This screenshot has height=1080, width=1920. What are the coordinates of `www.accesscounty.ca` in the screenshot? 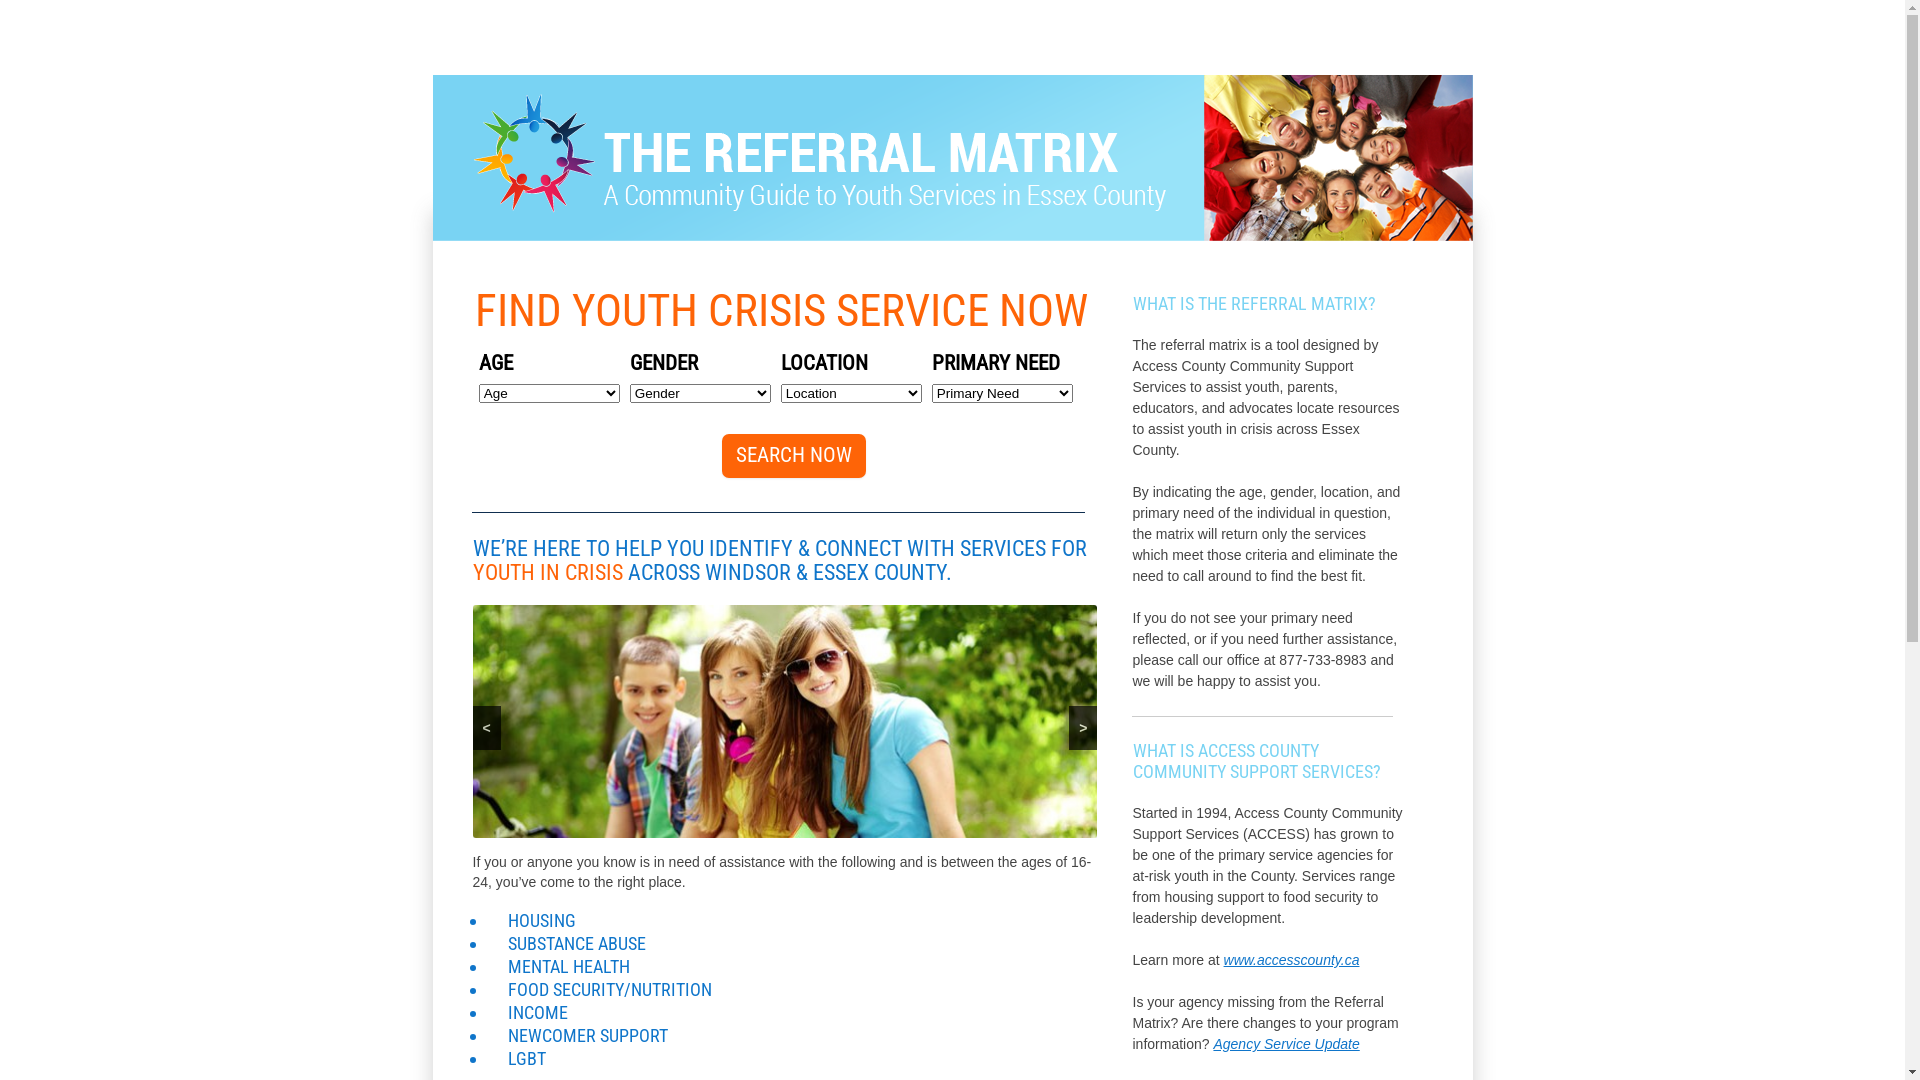 It's located at (1292, 960).